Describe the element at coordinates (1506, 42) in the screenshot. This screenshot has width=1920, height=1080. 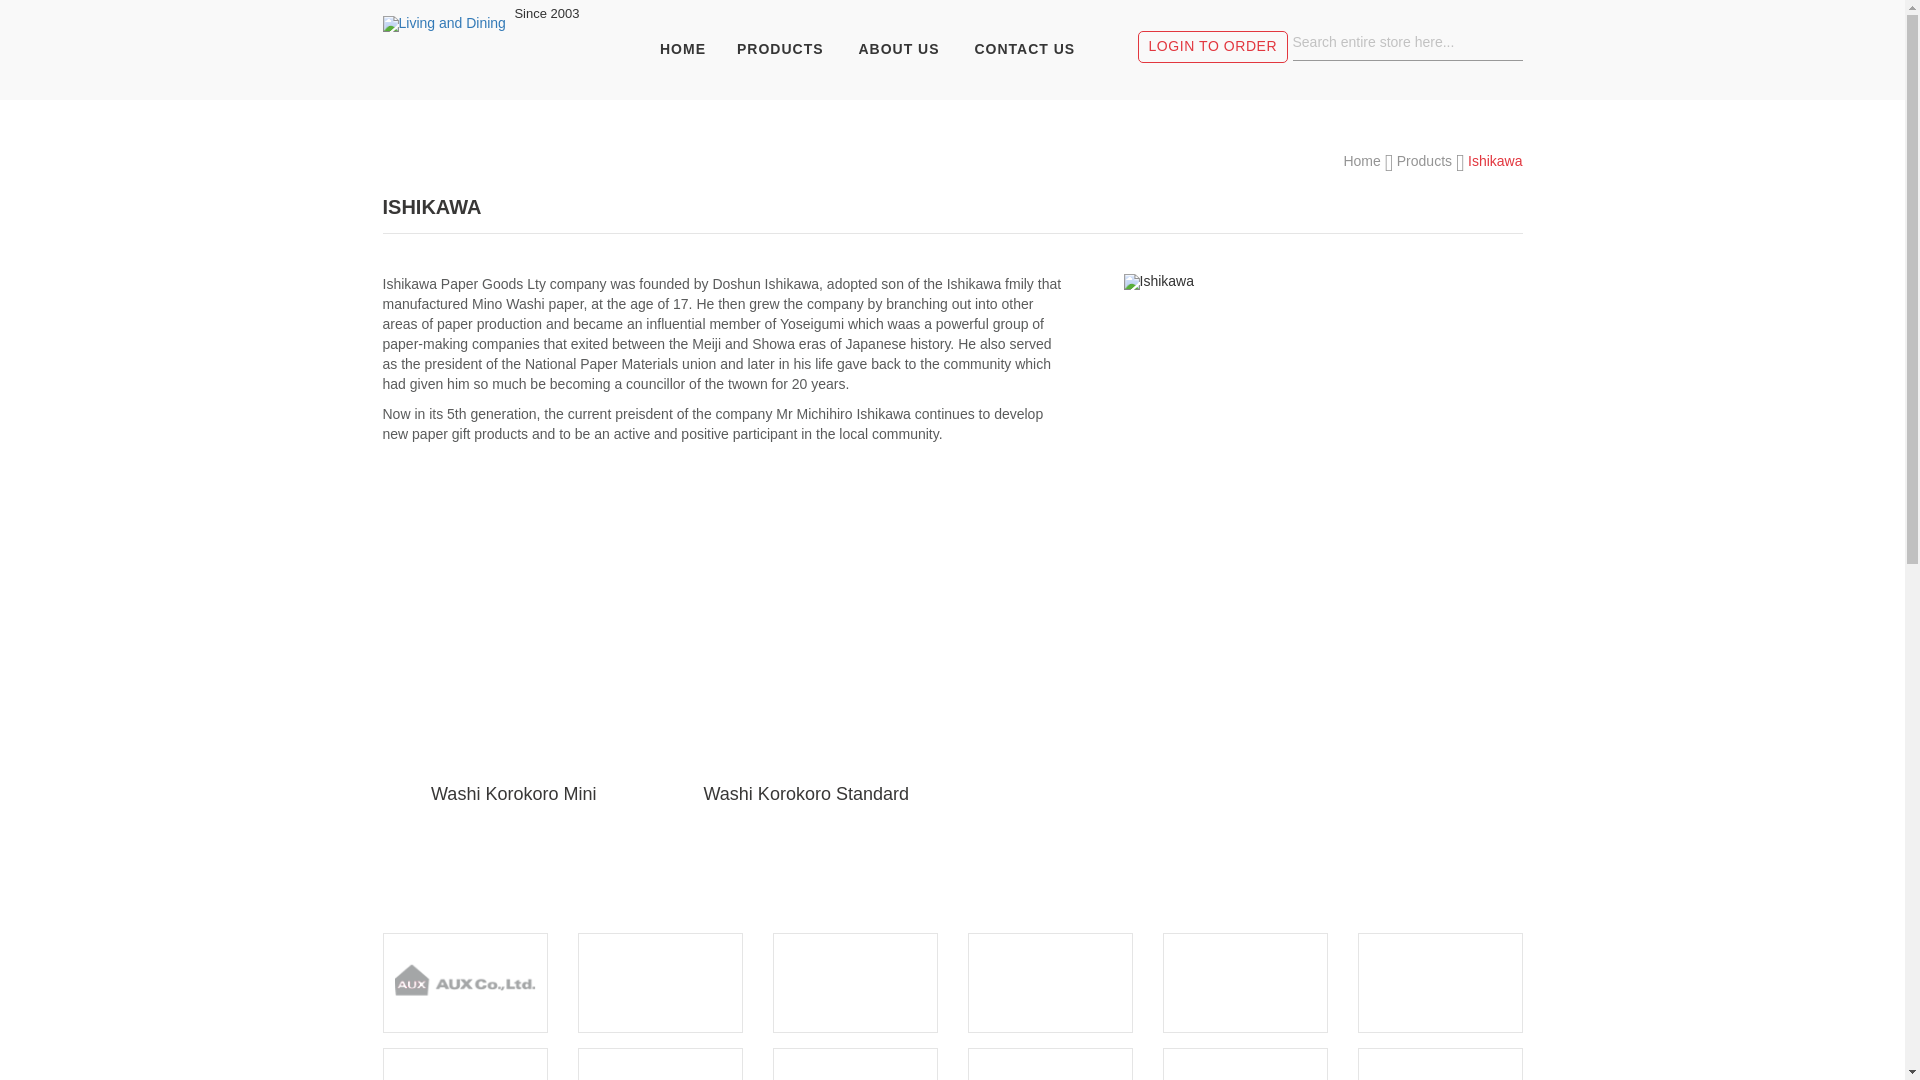
I see `Search` at that location.